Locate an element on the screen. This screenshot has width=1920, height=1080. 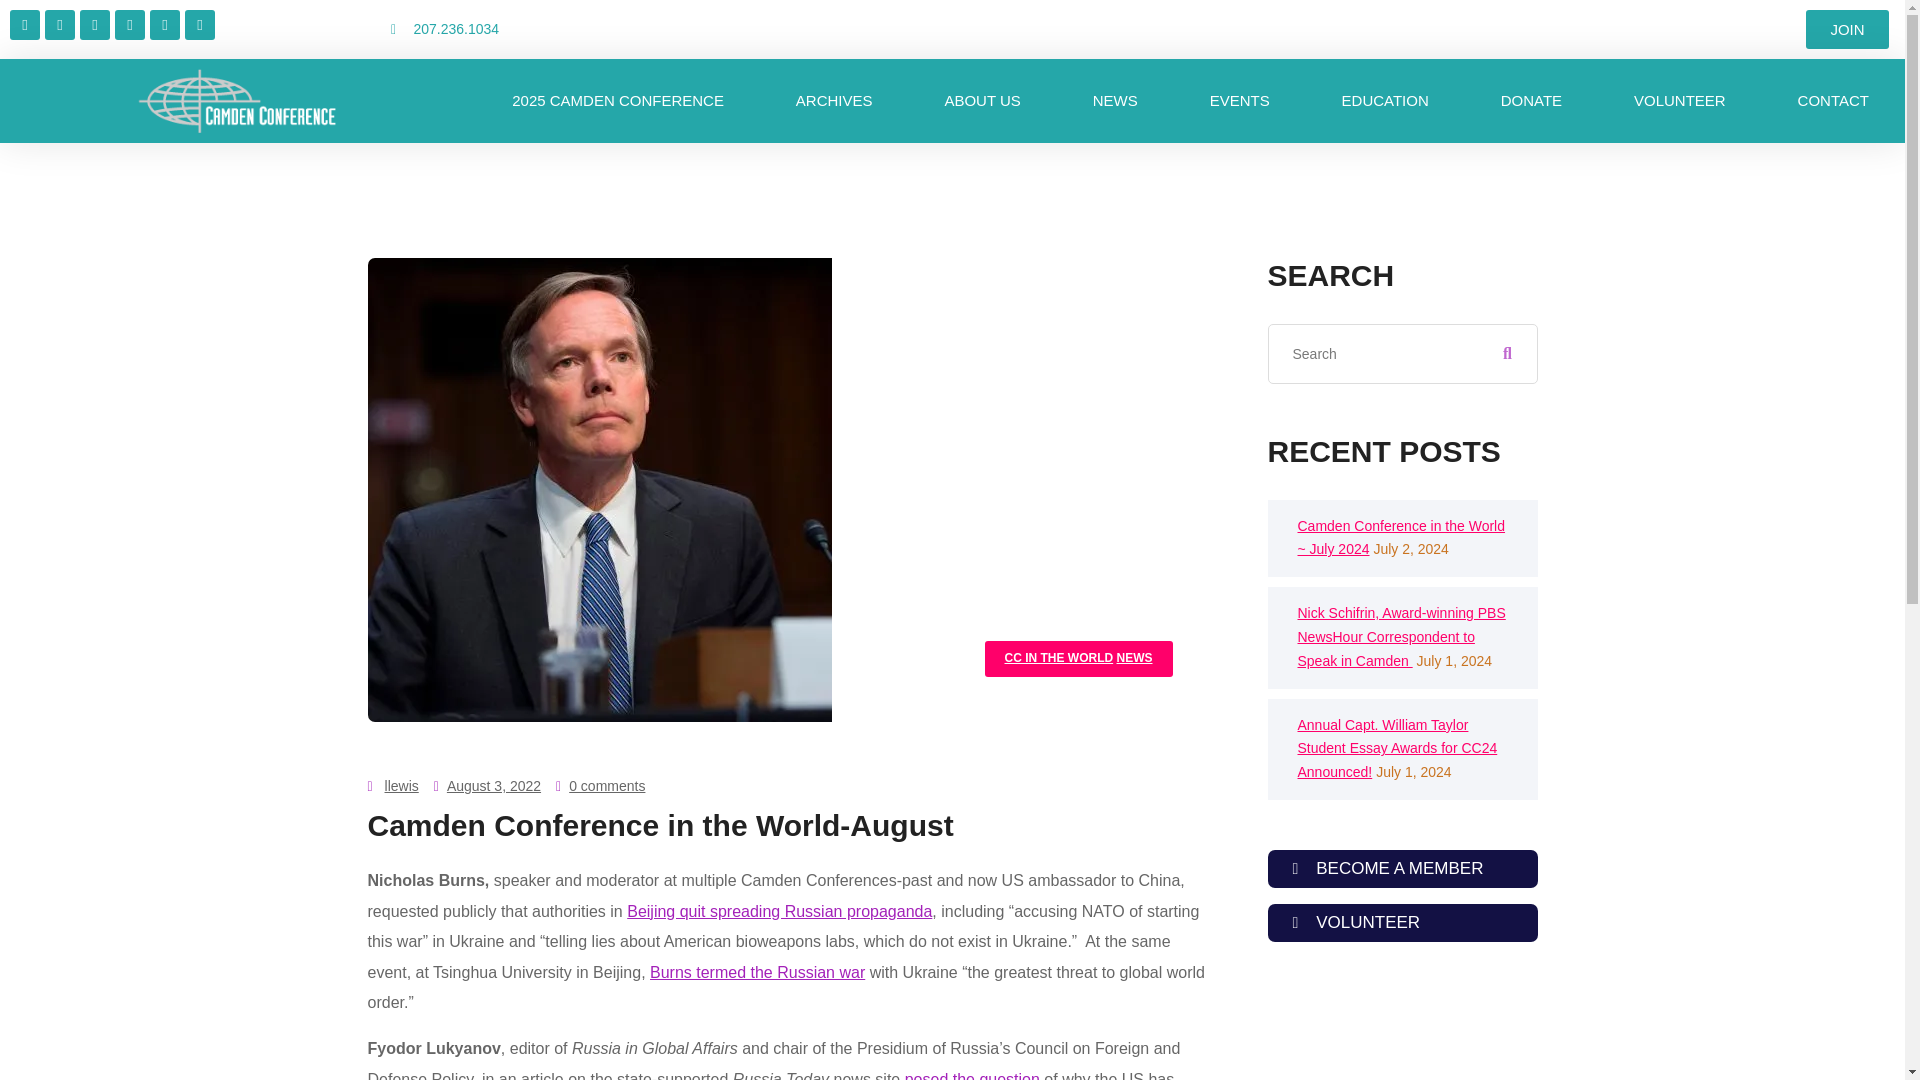
ARCHIVES is located at coordinates (834, 100).